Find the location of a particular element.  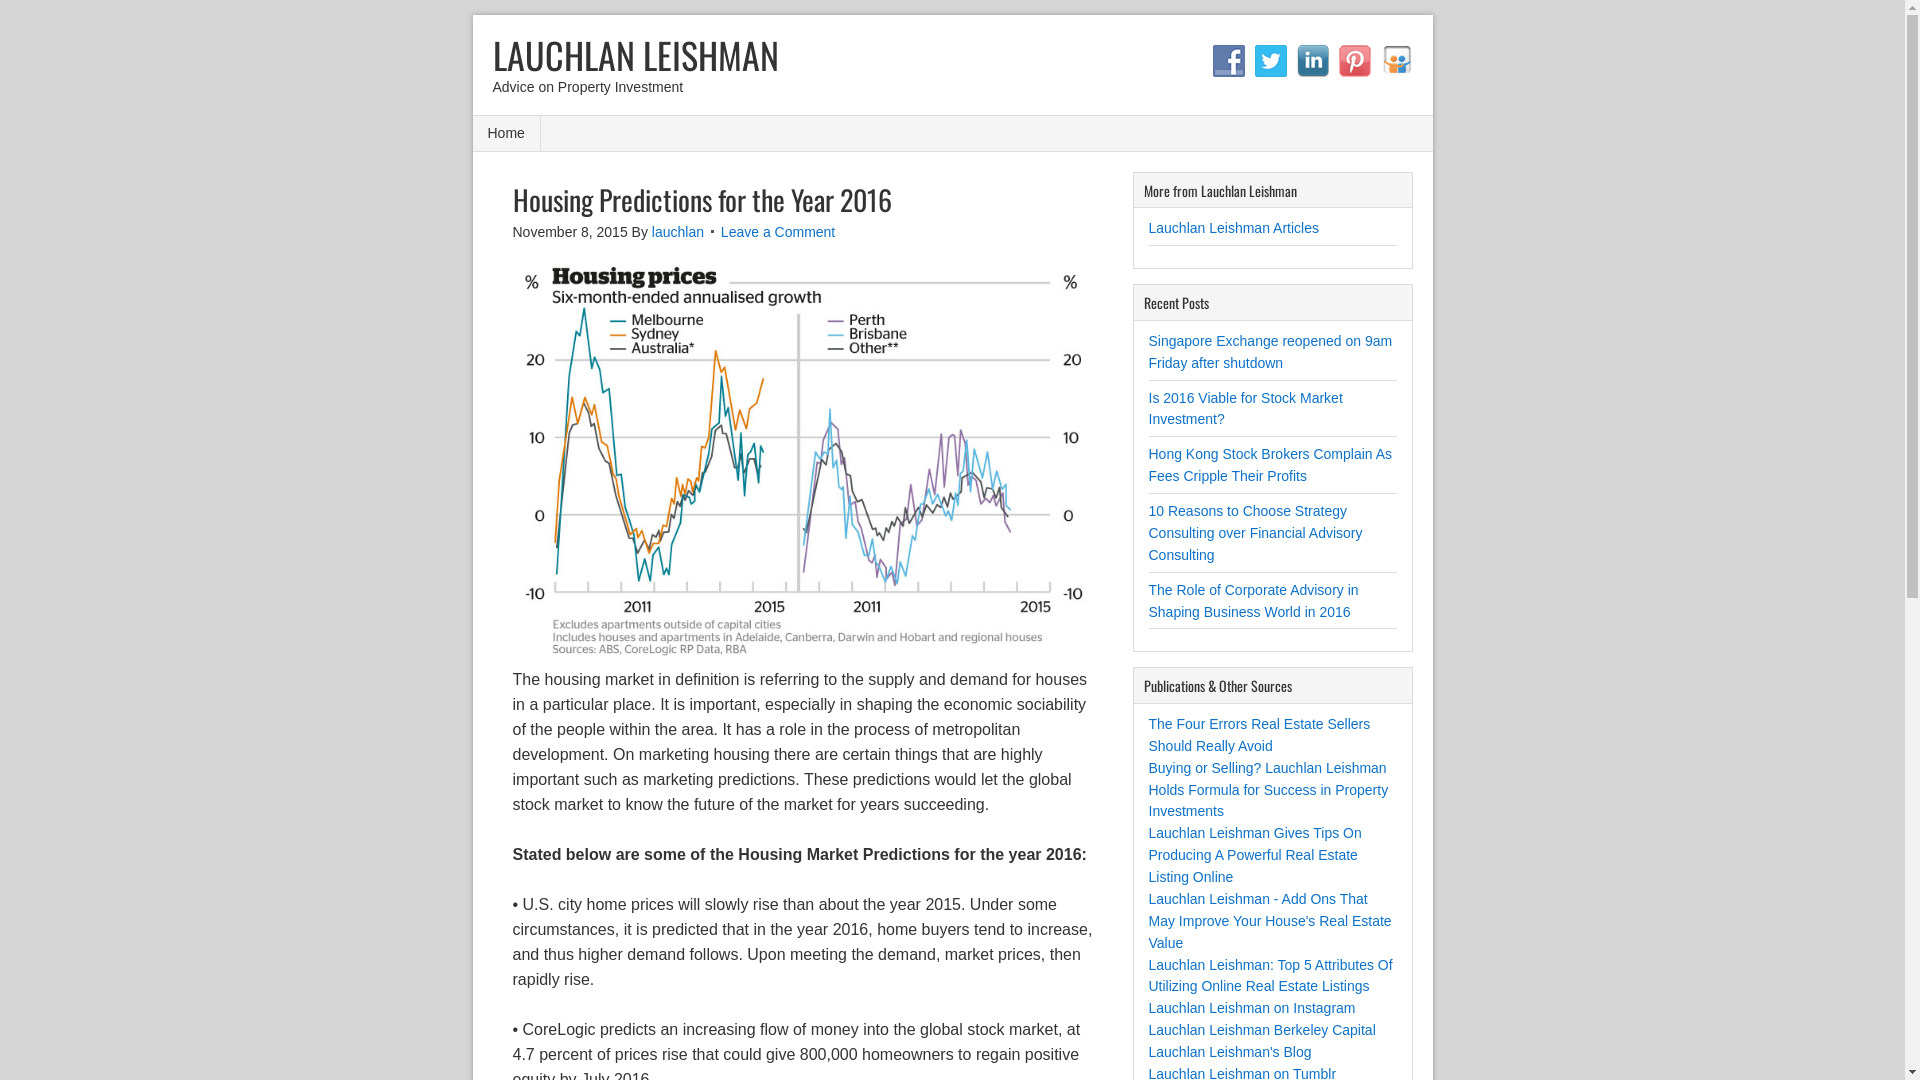

Leave a Comment is located at coordinates (778, 232).